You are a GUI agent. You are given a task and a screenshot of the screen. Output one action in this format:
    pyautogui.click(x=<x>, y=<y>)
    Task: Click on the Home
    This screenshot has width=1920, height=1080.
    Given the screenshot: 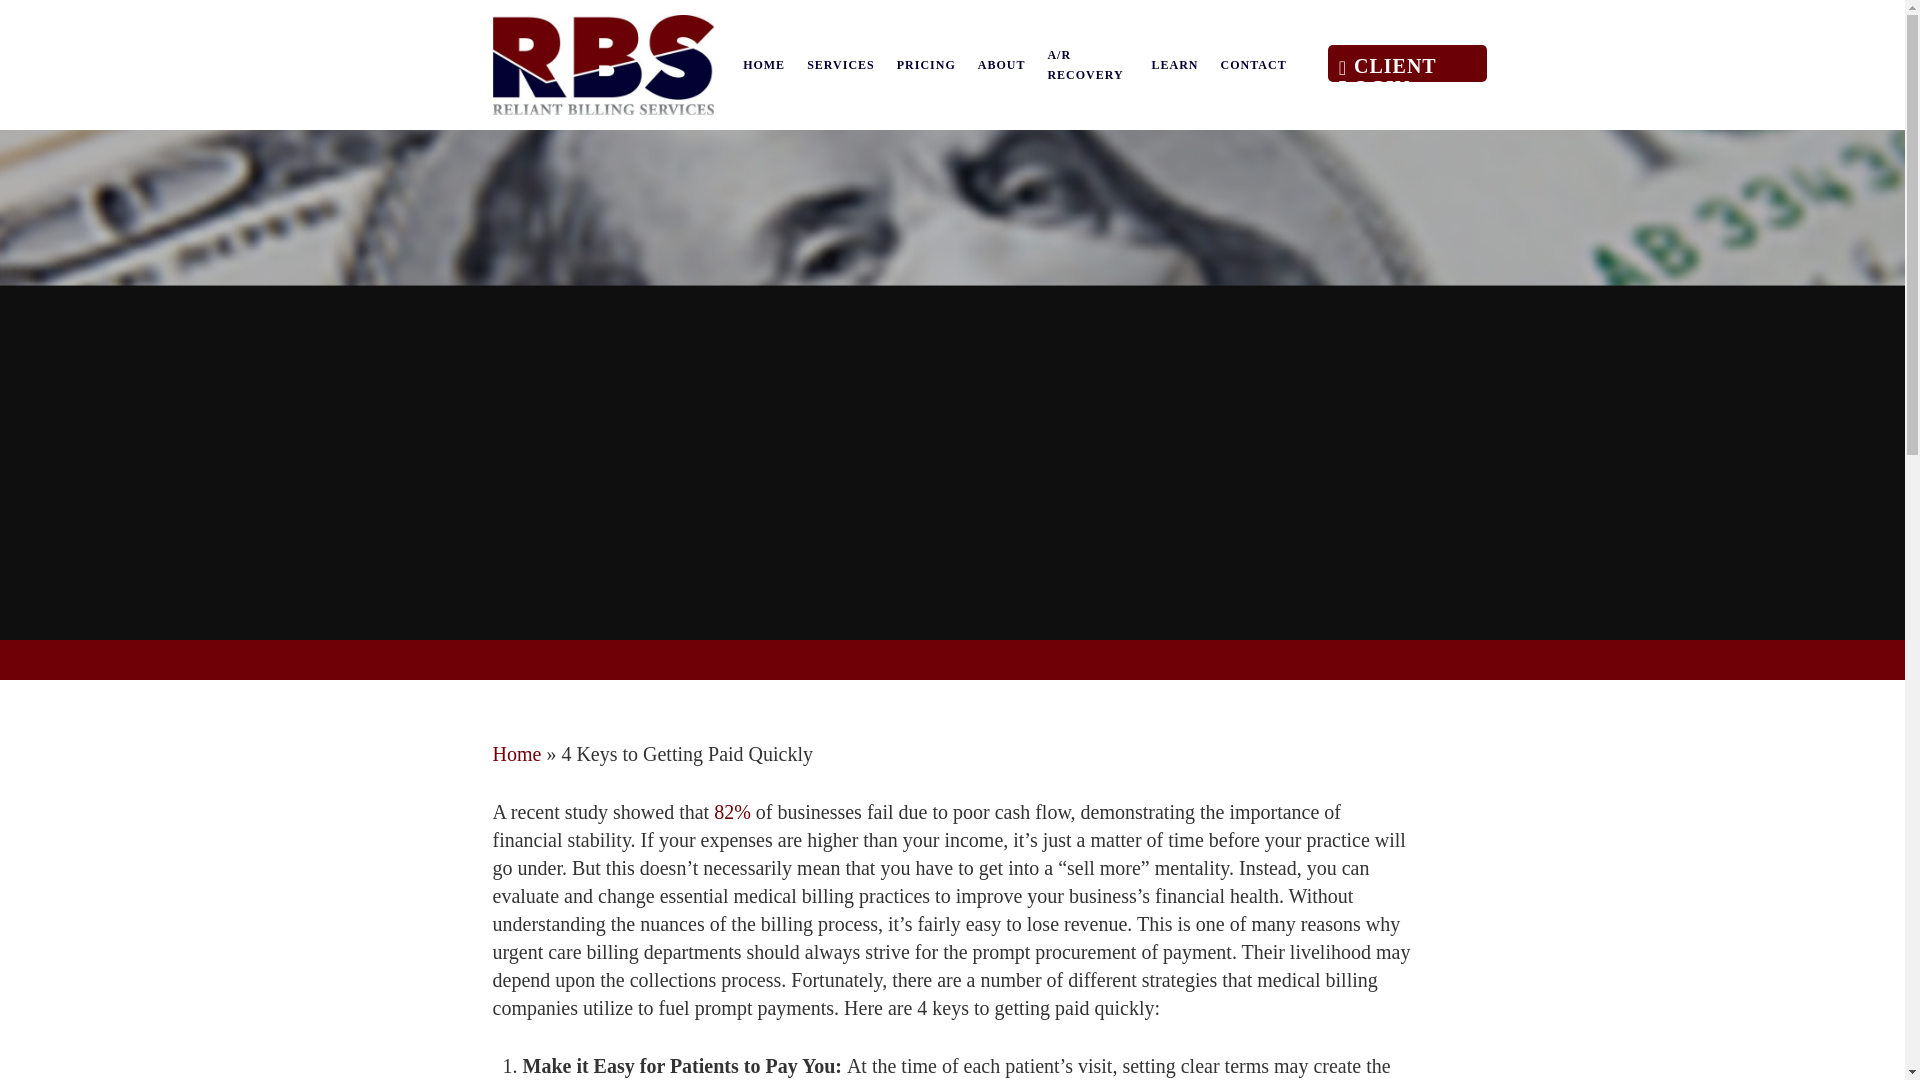 What is the action you would take?
    pyautogui.click(x=516, y=754)
    